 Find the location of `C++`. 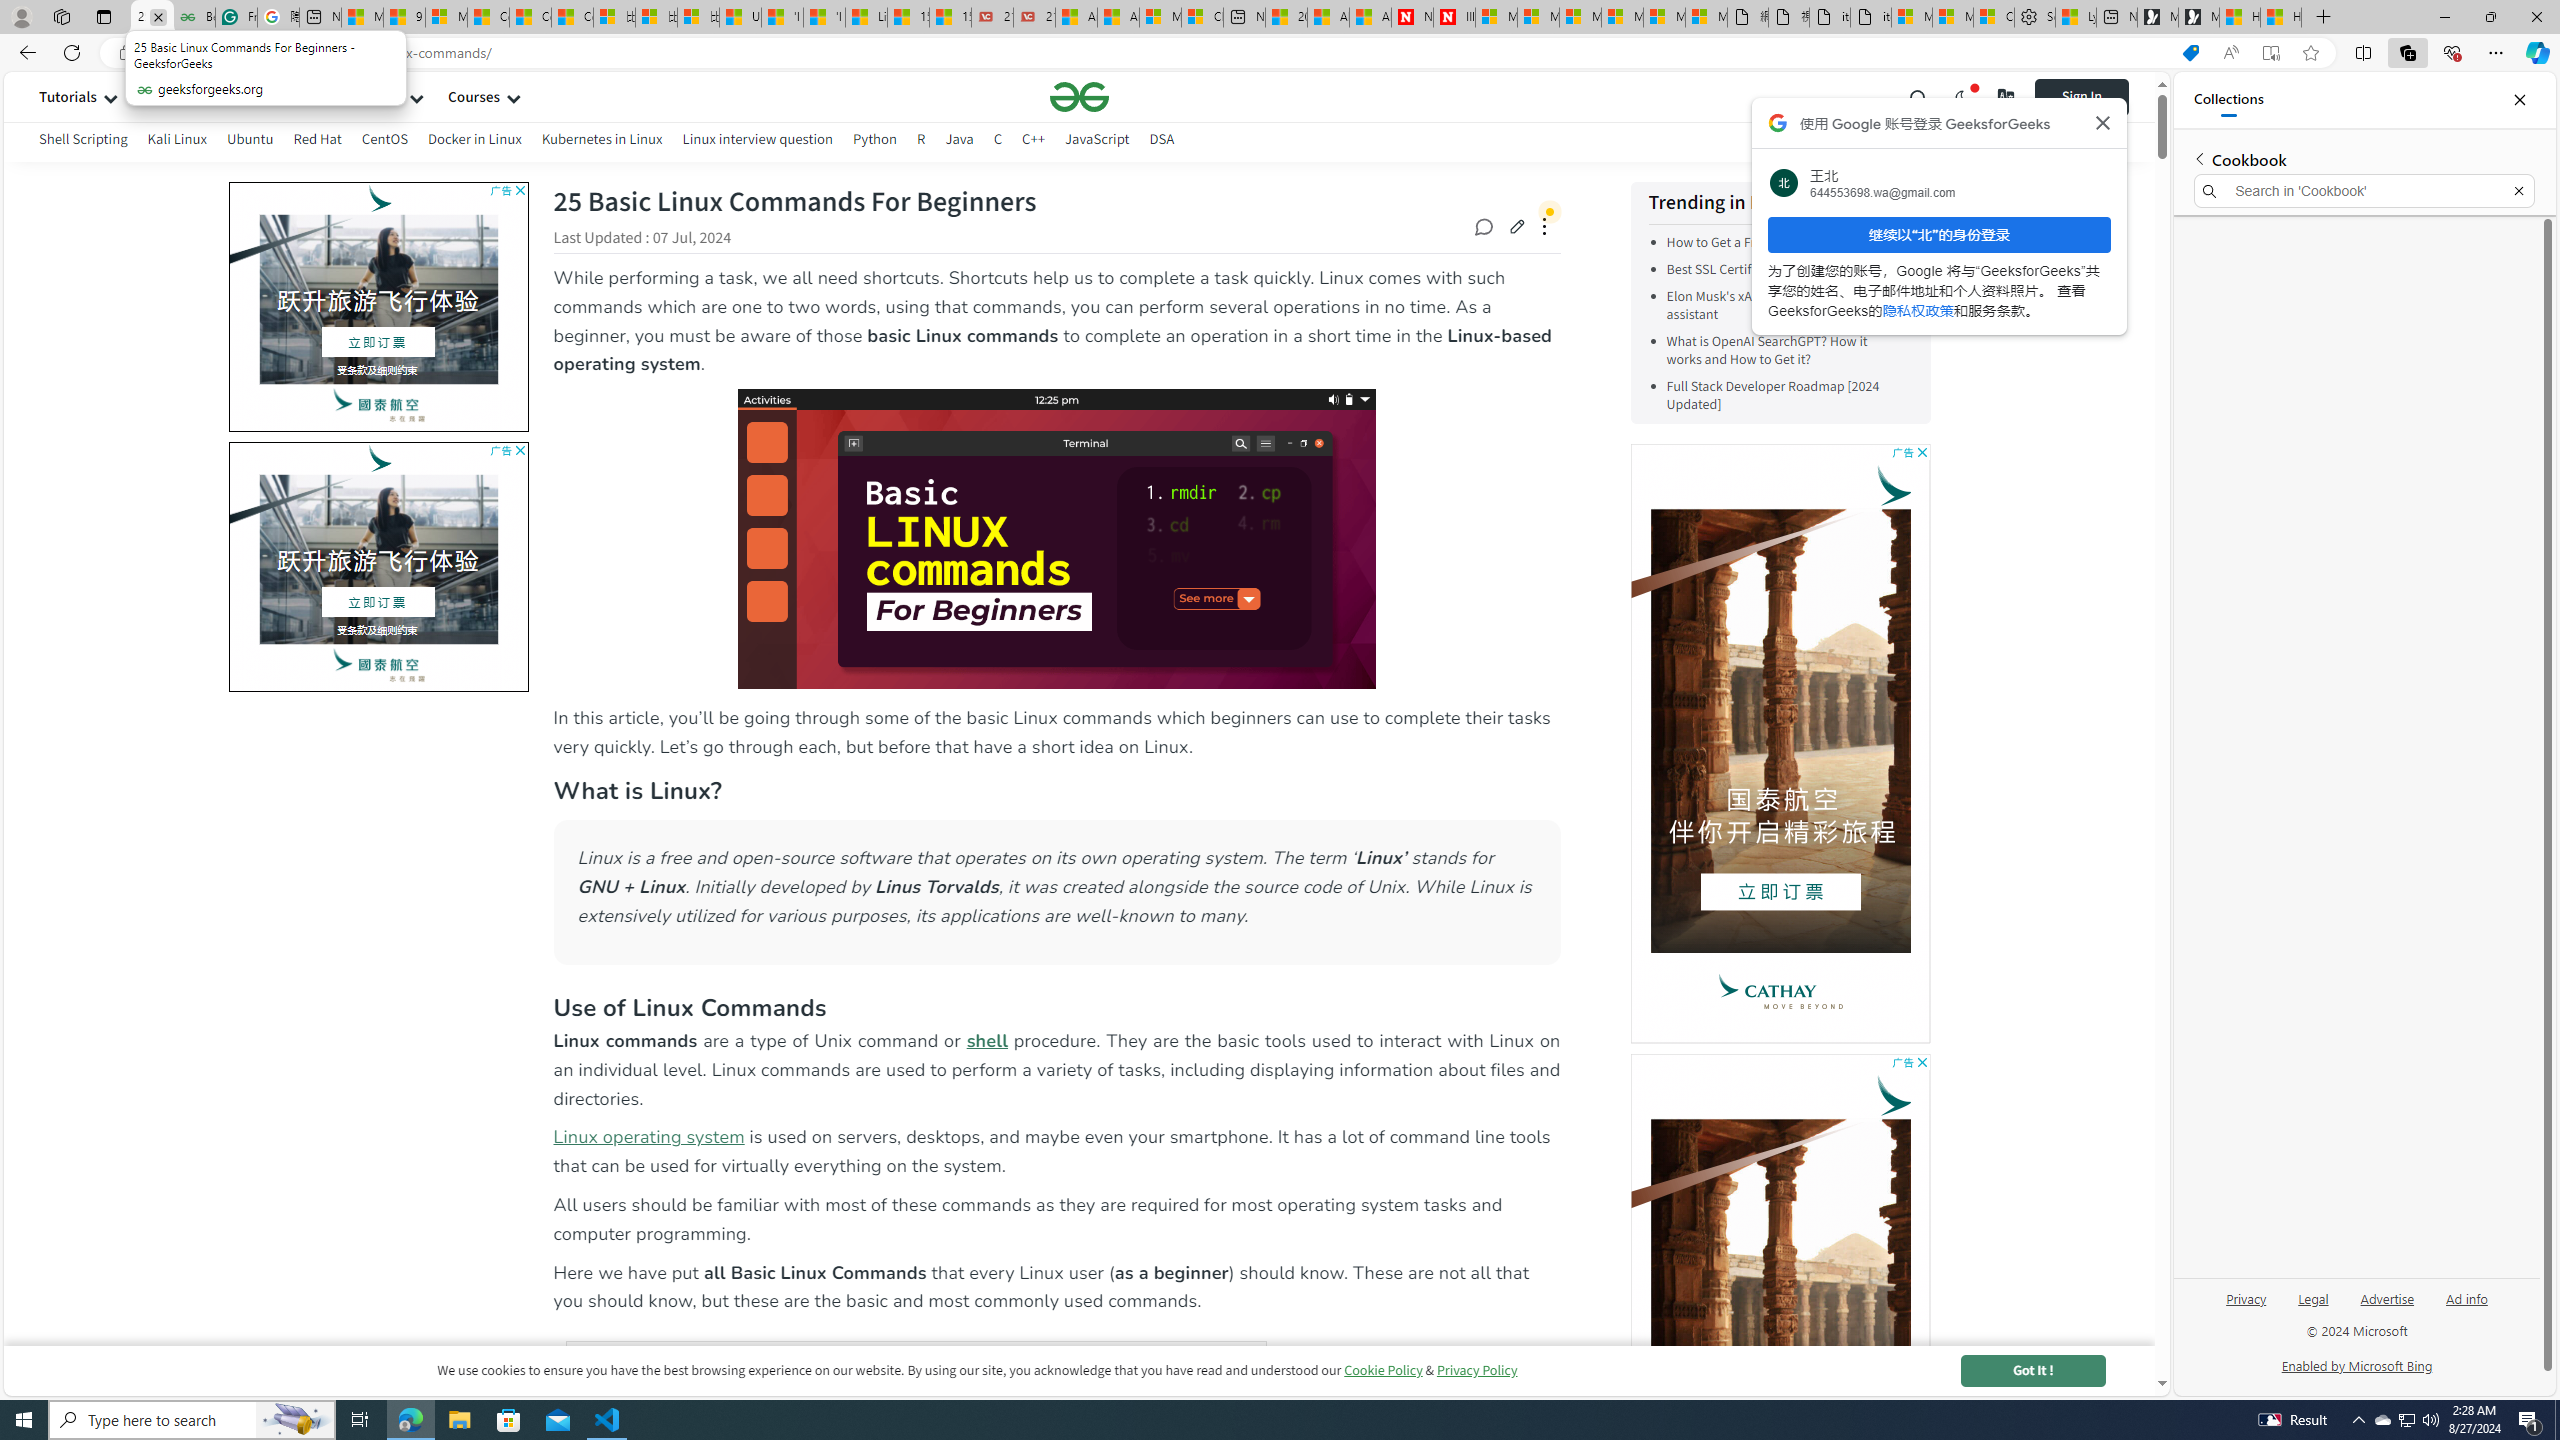

C++ is located at coordinates (1032, 142).